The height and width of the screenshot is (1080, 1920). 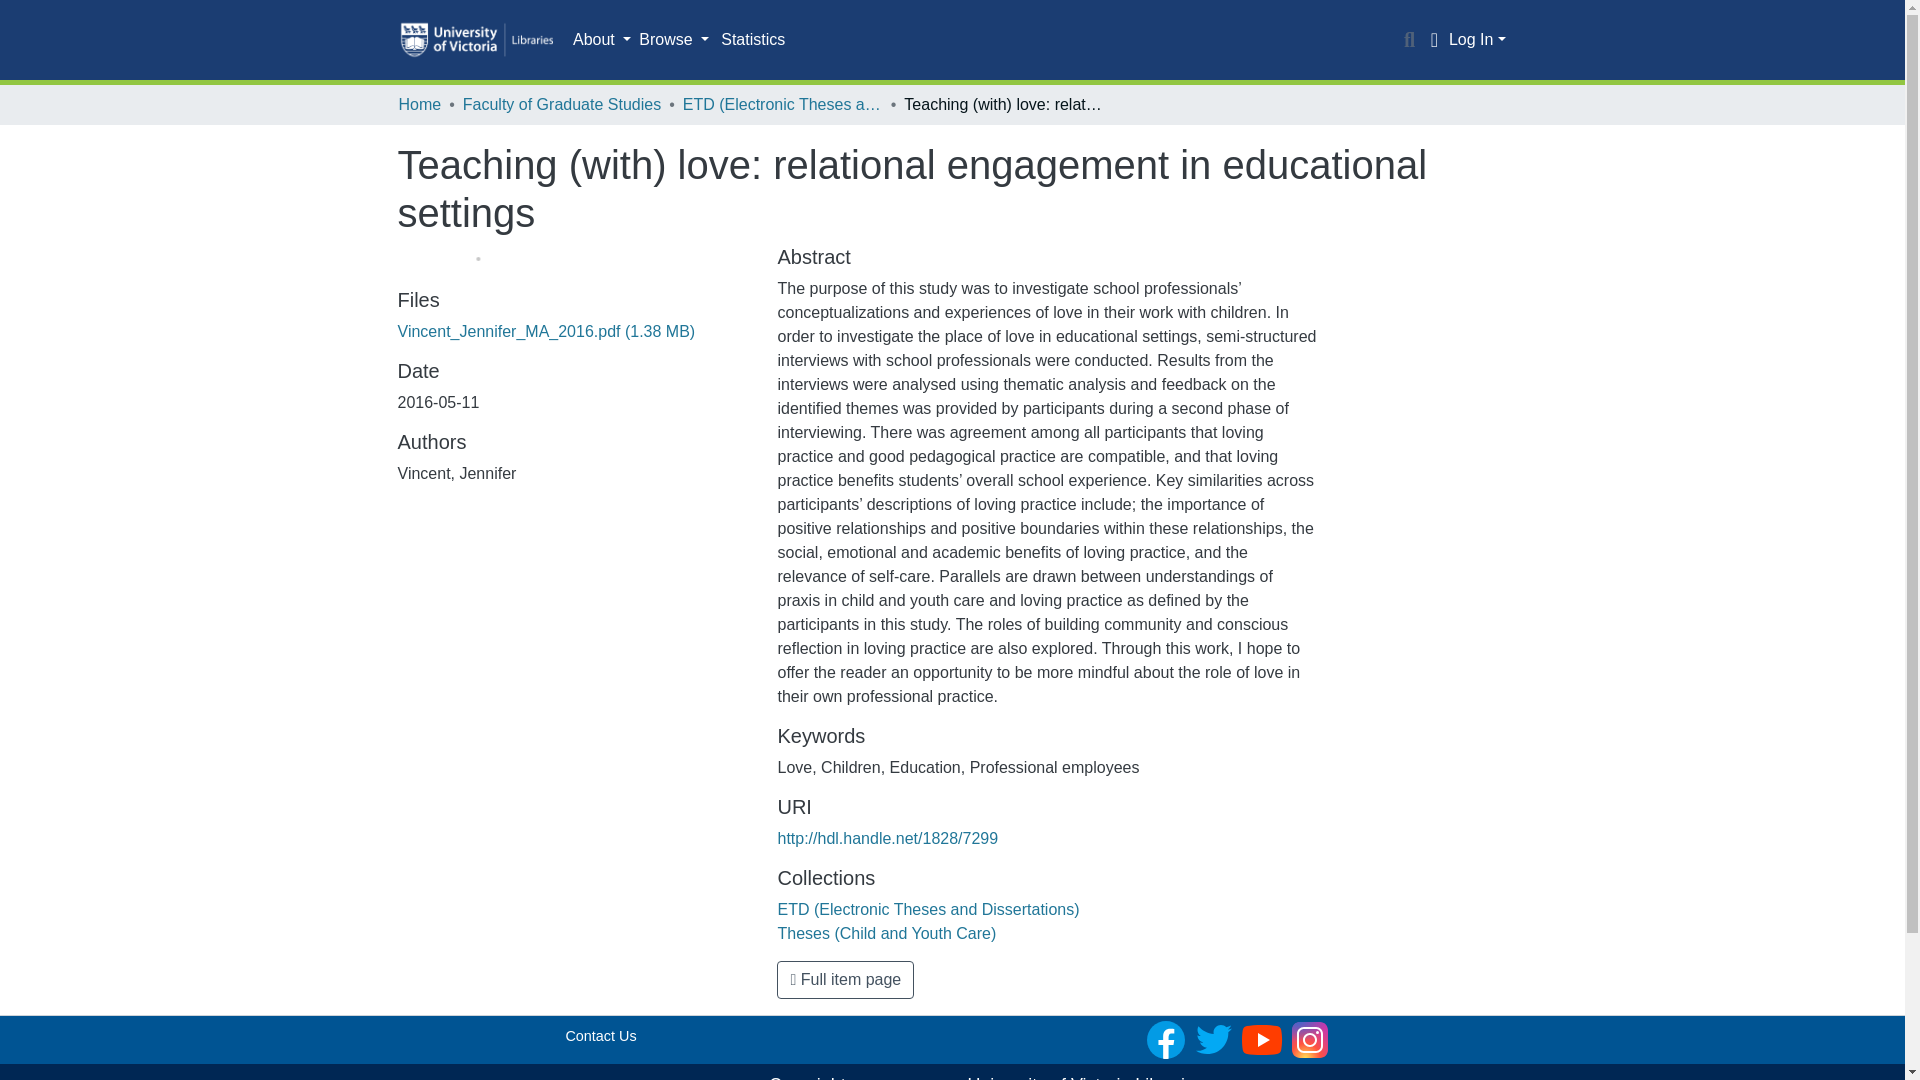 I want to click on Faculty of Graduate Studies, so click(x=561, y=104).